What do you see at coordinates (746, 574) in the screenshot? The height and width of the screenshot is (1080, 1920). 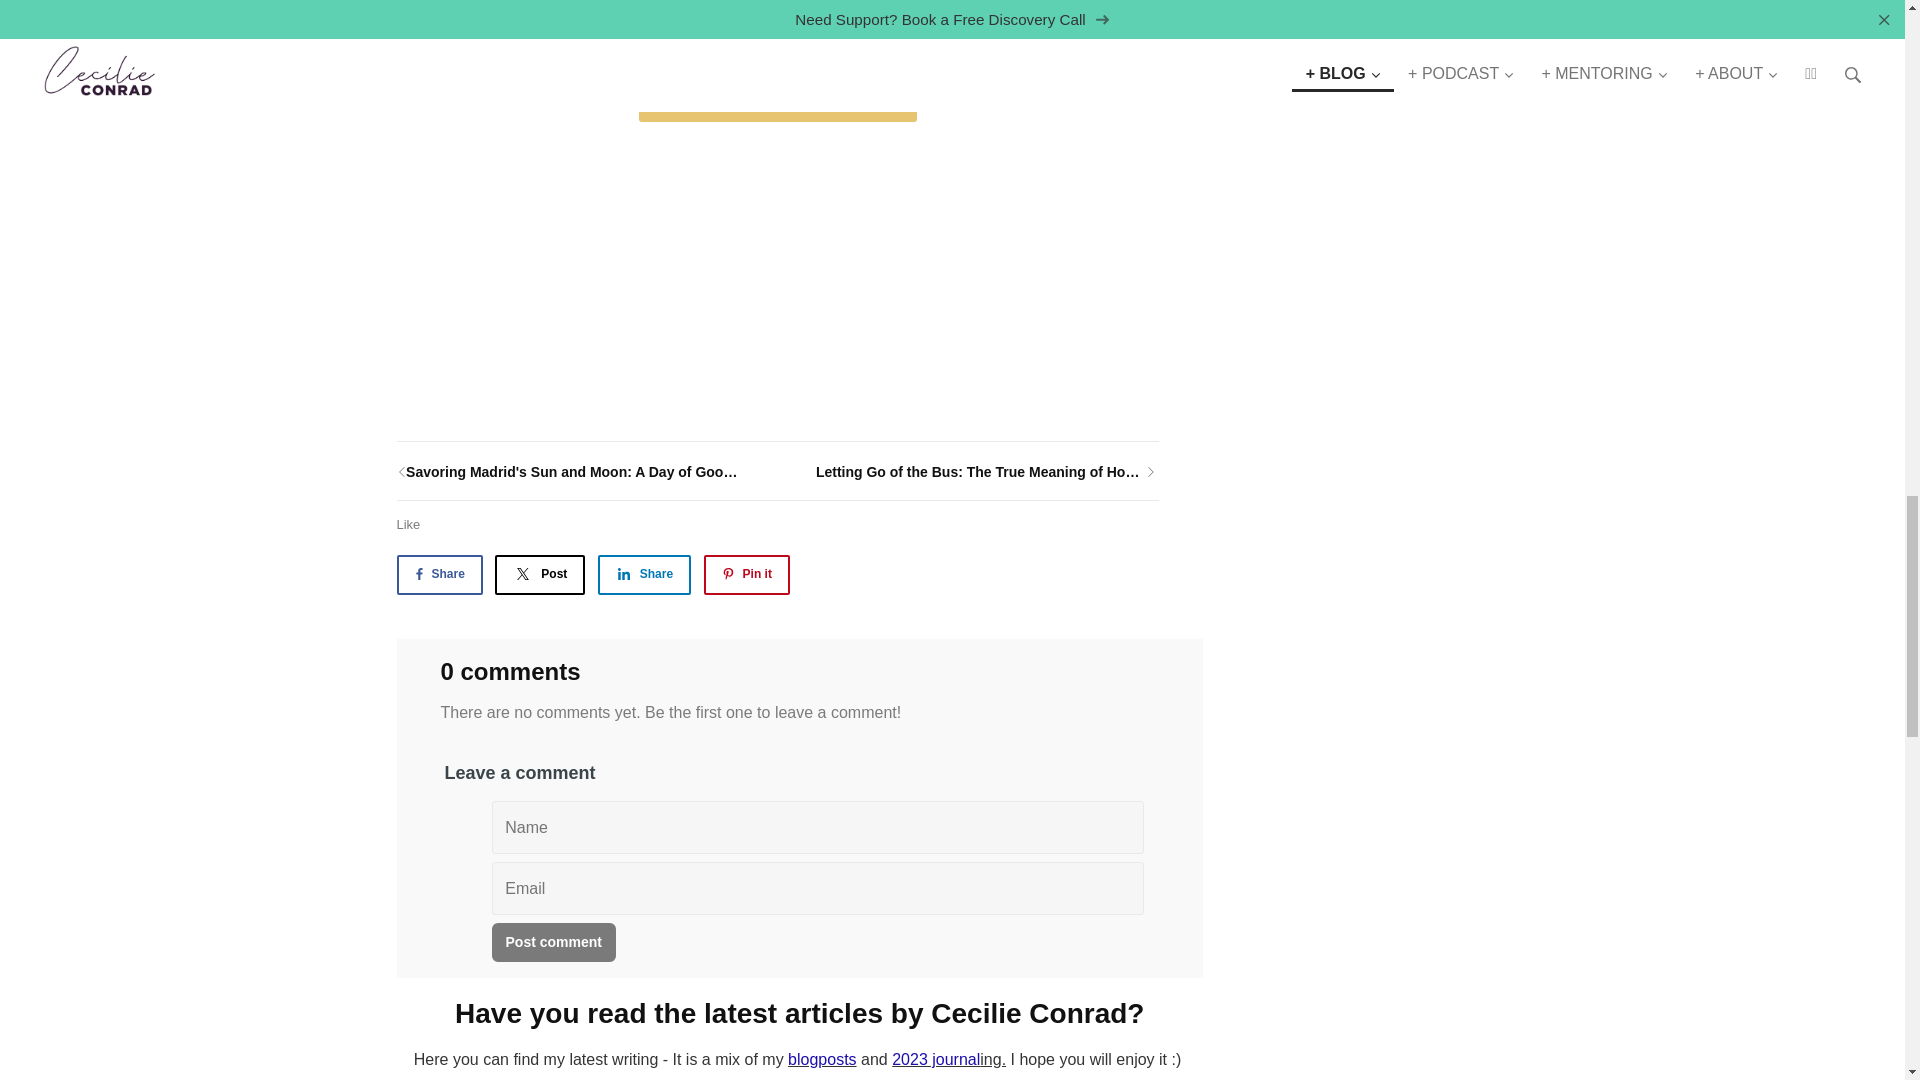 I see `Pin on Pinterest` at bounding box center [746, 574].